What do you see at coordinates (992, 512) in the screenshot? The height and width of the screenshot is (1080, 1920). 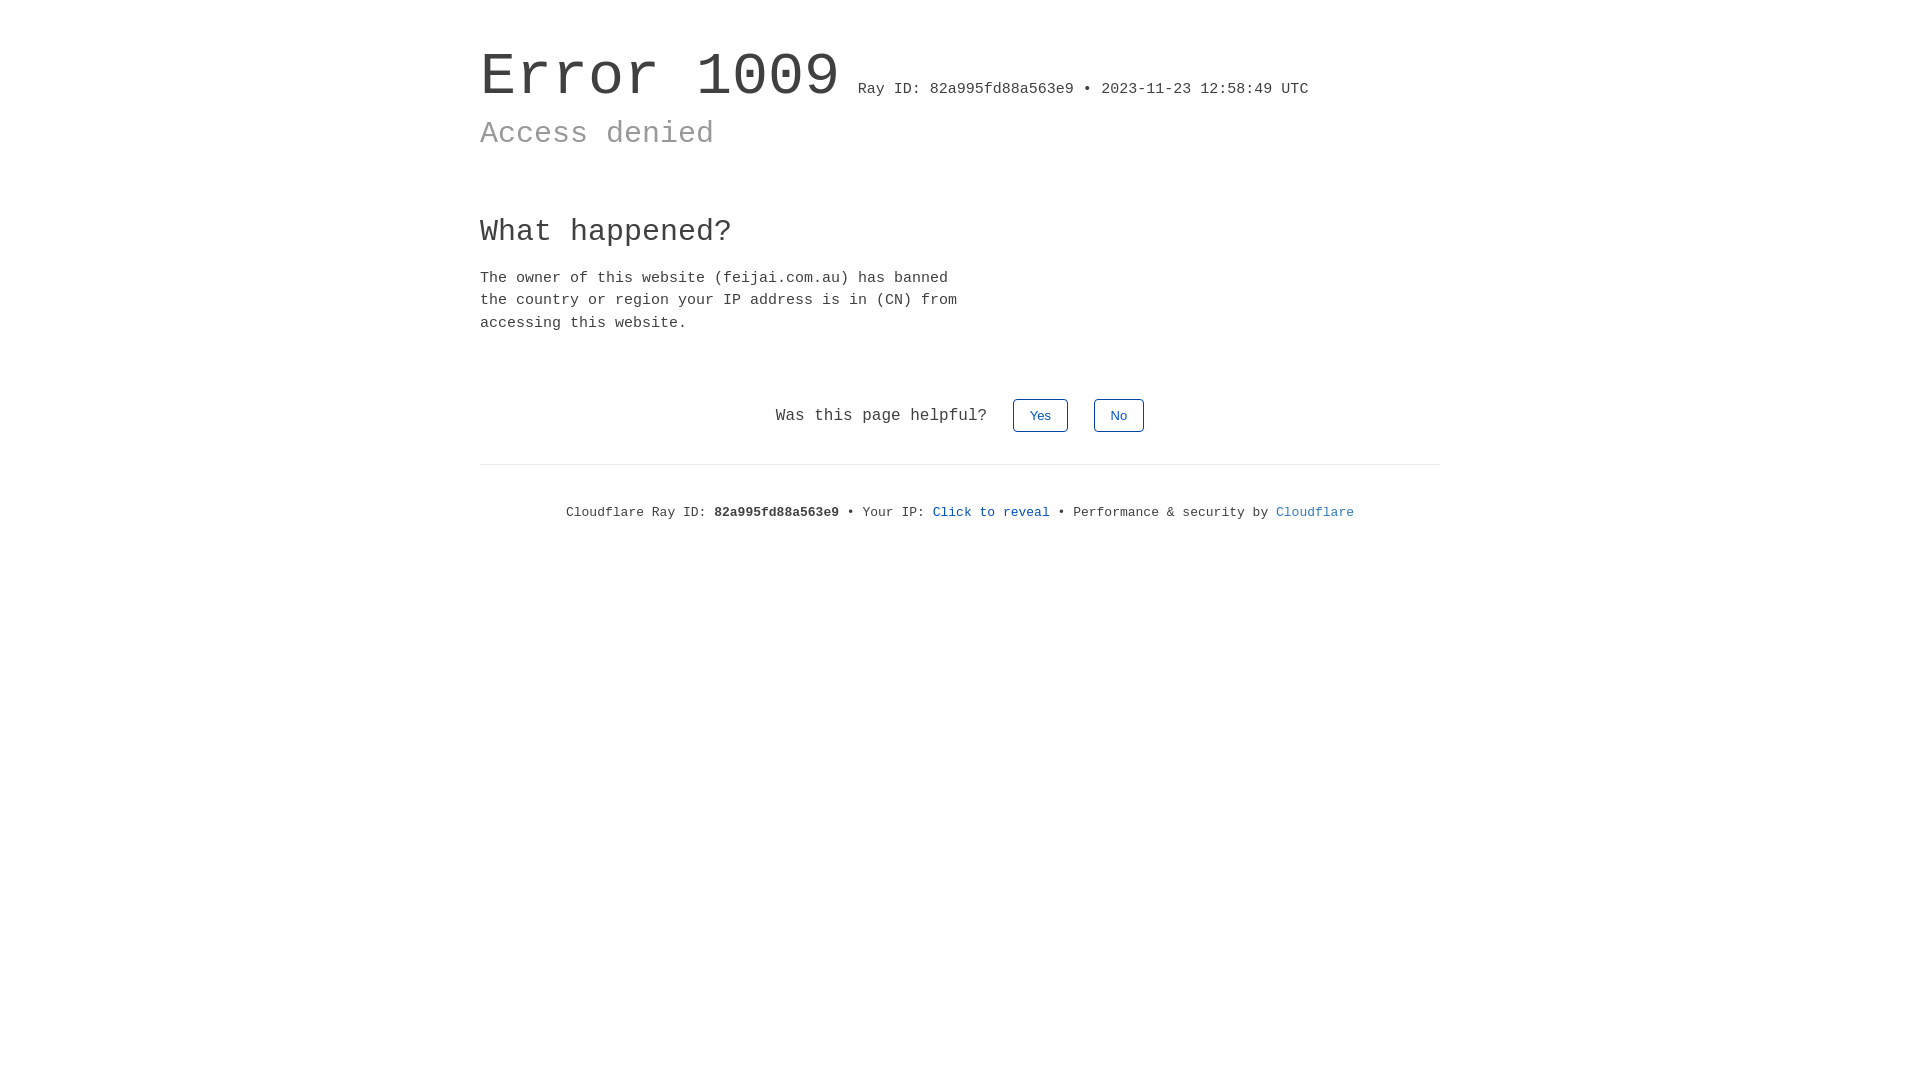 I see `Click to reveal` at bounding box center [992, 512].